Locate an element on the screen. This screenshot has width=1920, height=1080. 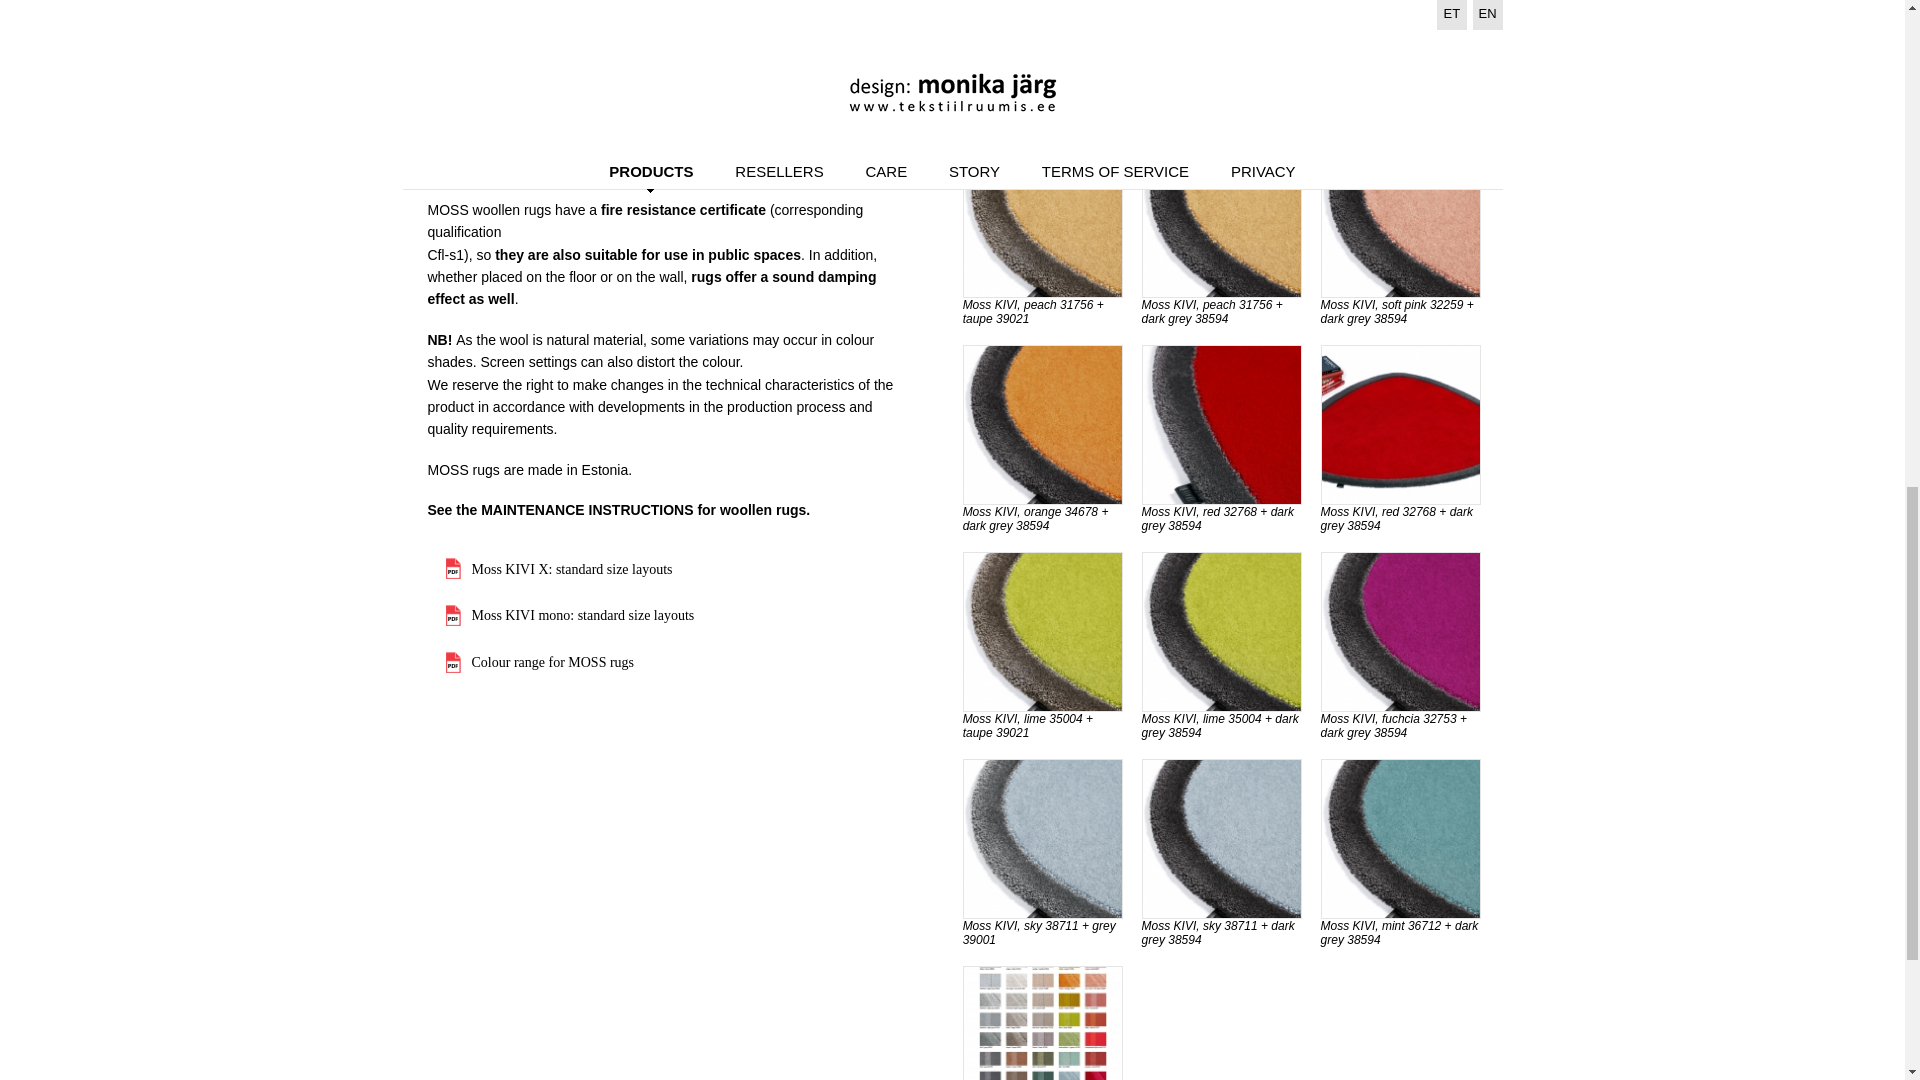
Moss KIVI X: standard size layouts is located at coordinates (559, 570).